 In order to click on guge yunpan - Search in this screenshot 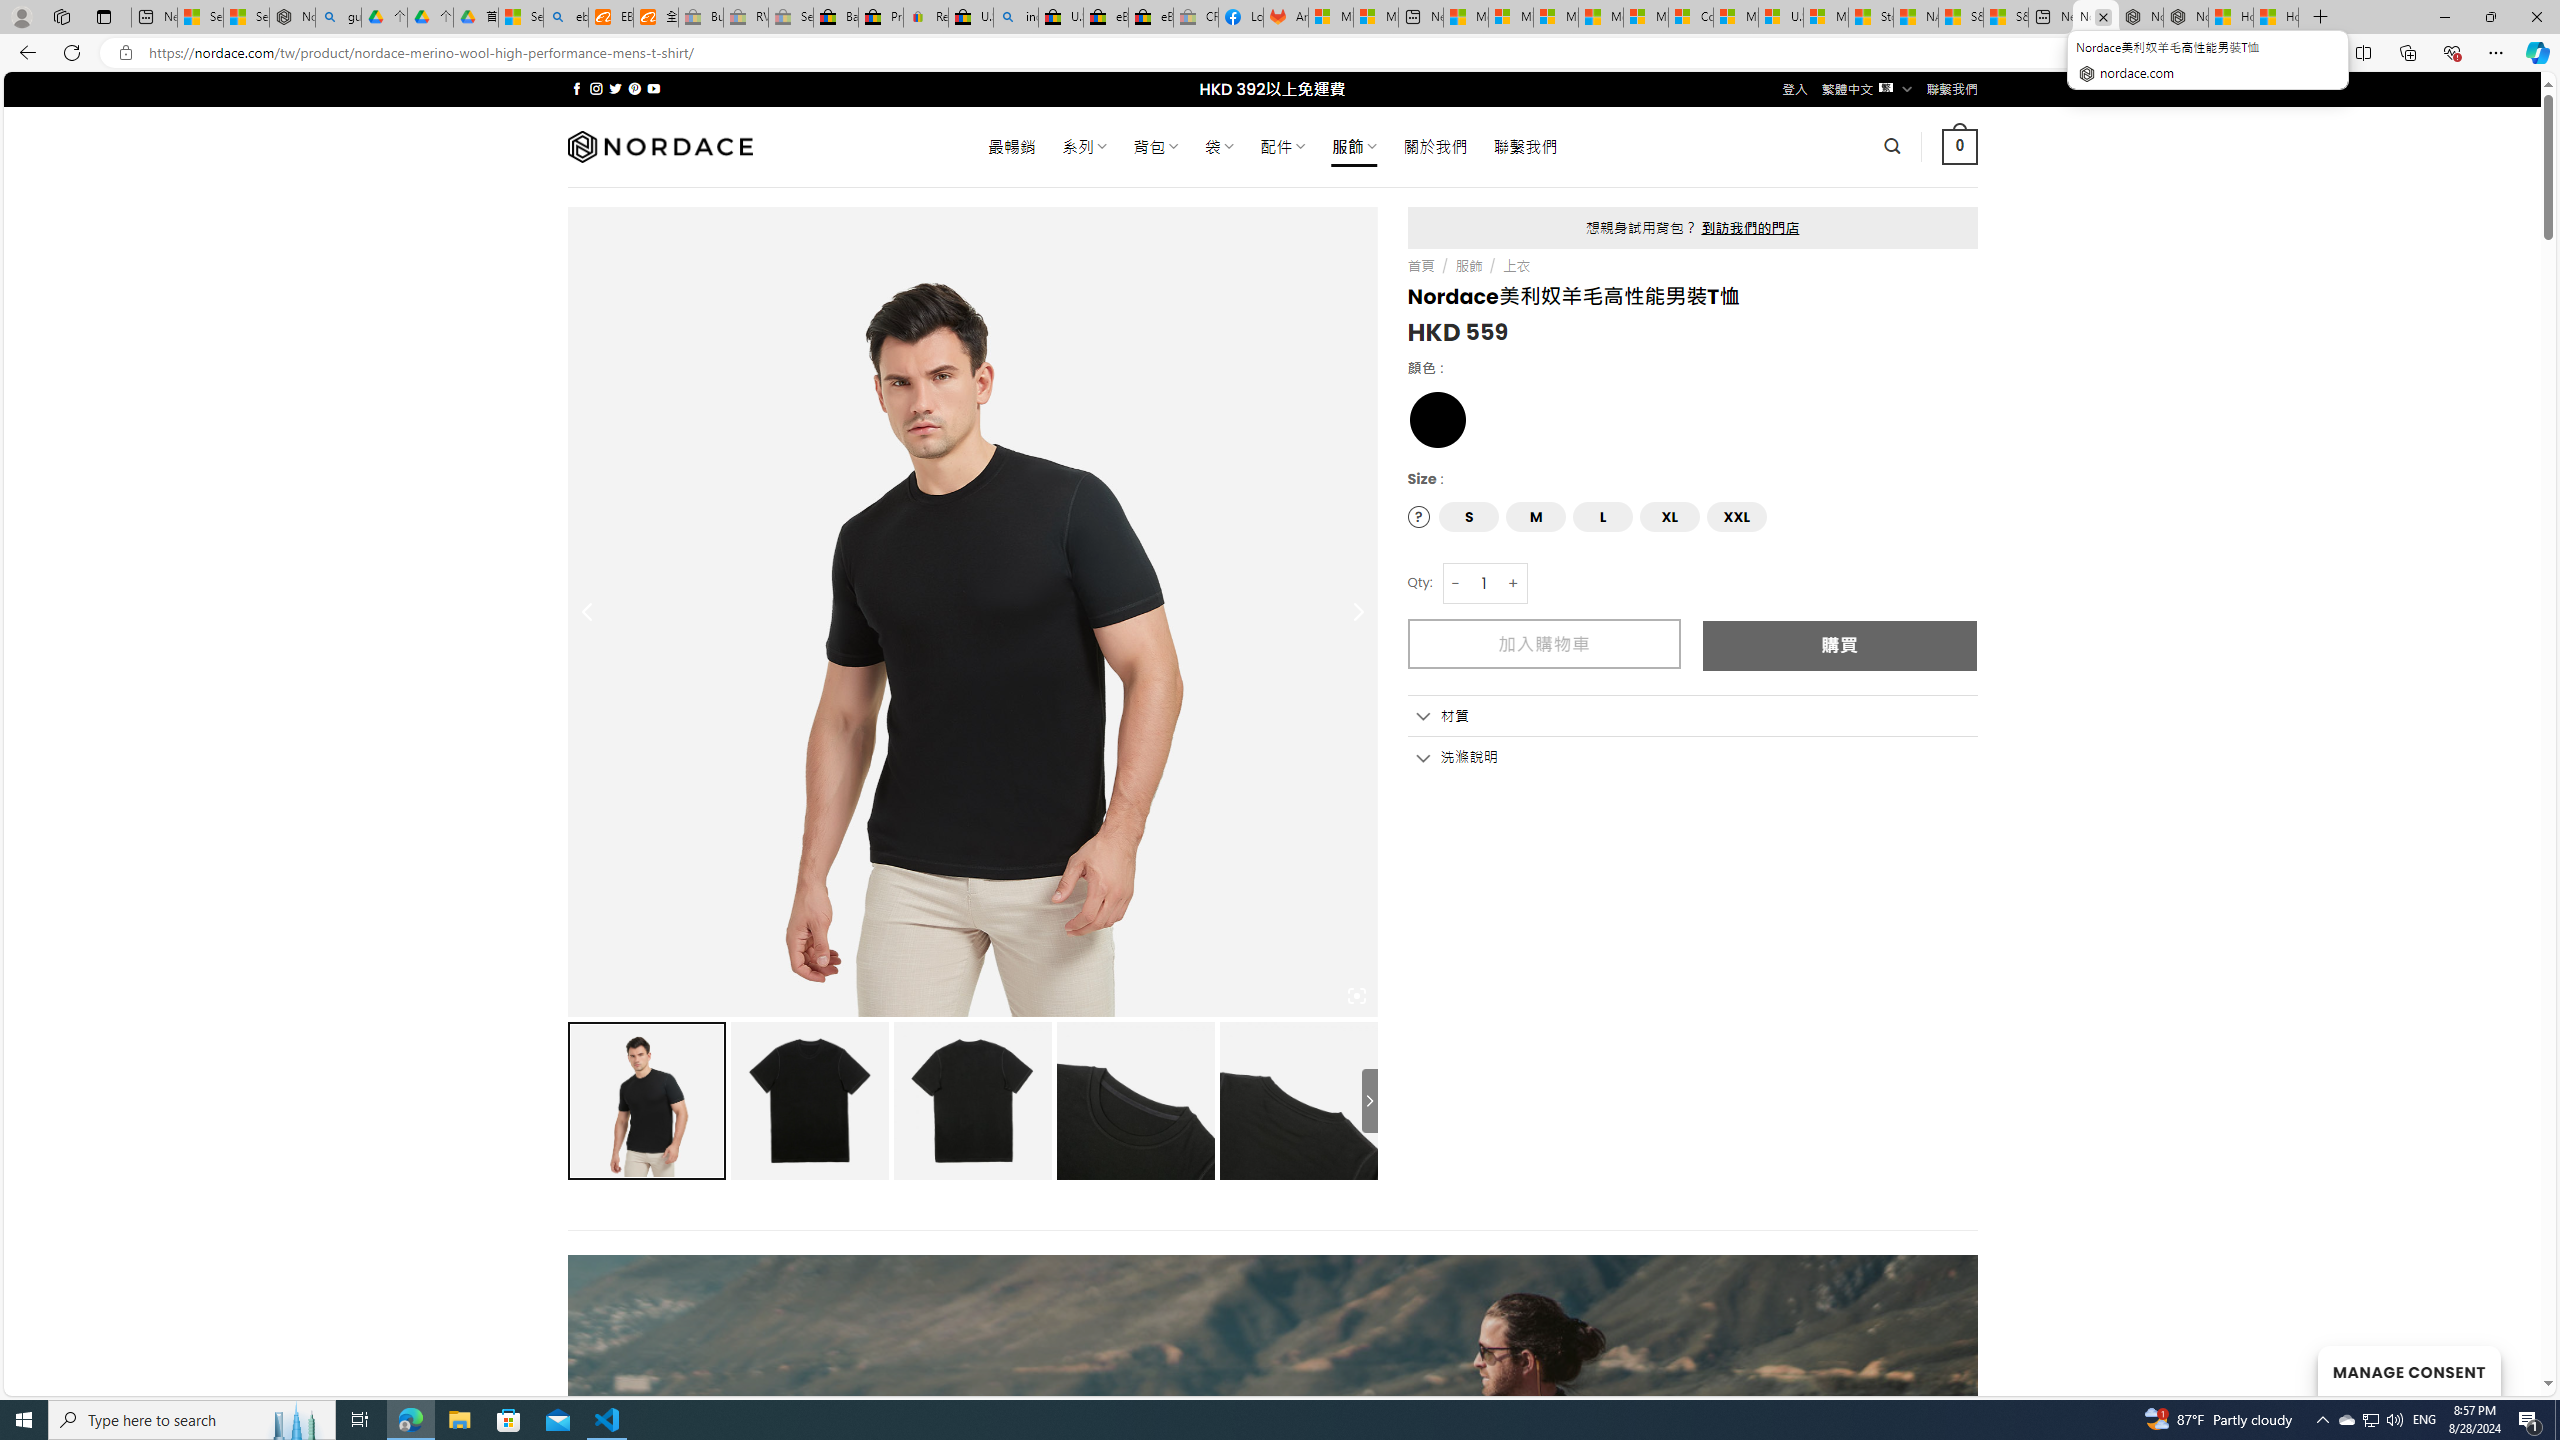, I will do `click(339, 17)`.